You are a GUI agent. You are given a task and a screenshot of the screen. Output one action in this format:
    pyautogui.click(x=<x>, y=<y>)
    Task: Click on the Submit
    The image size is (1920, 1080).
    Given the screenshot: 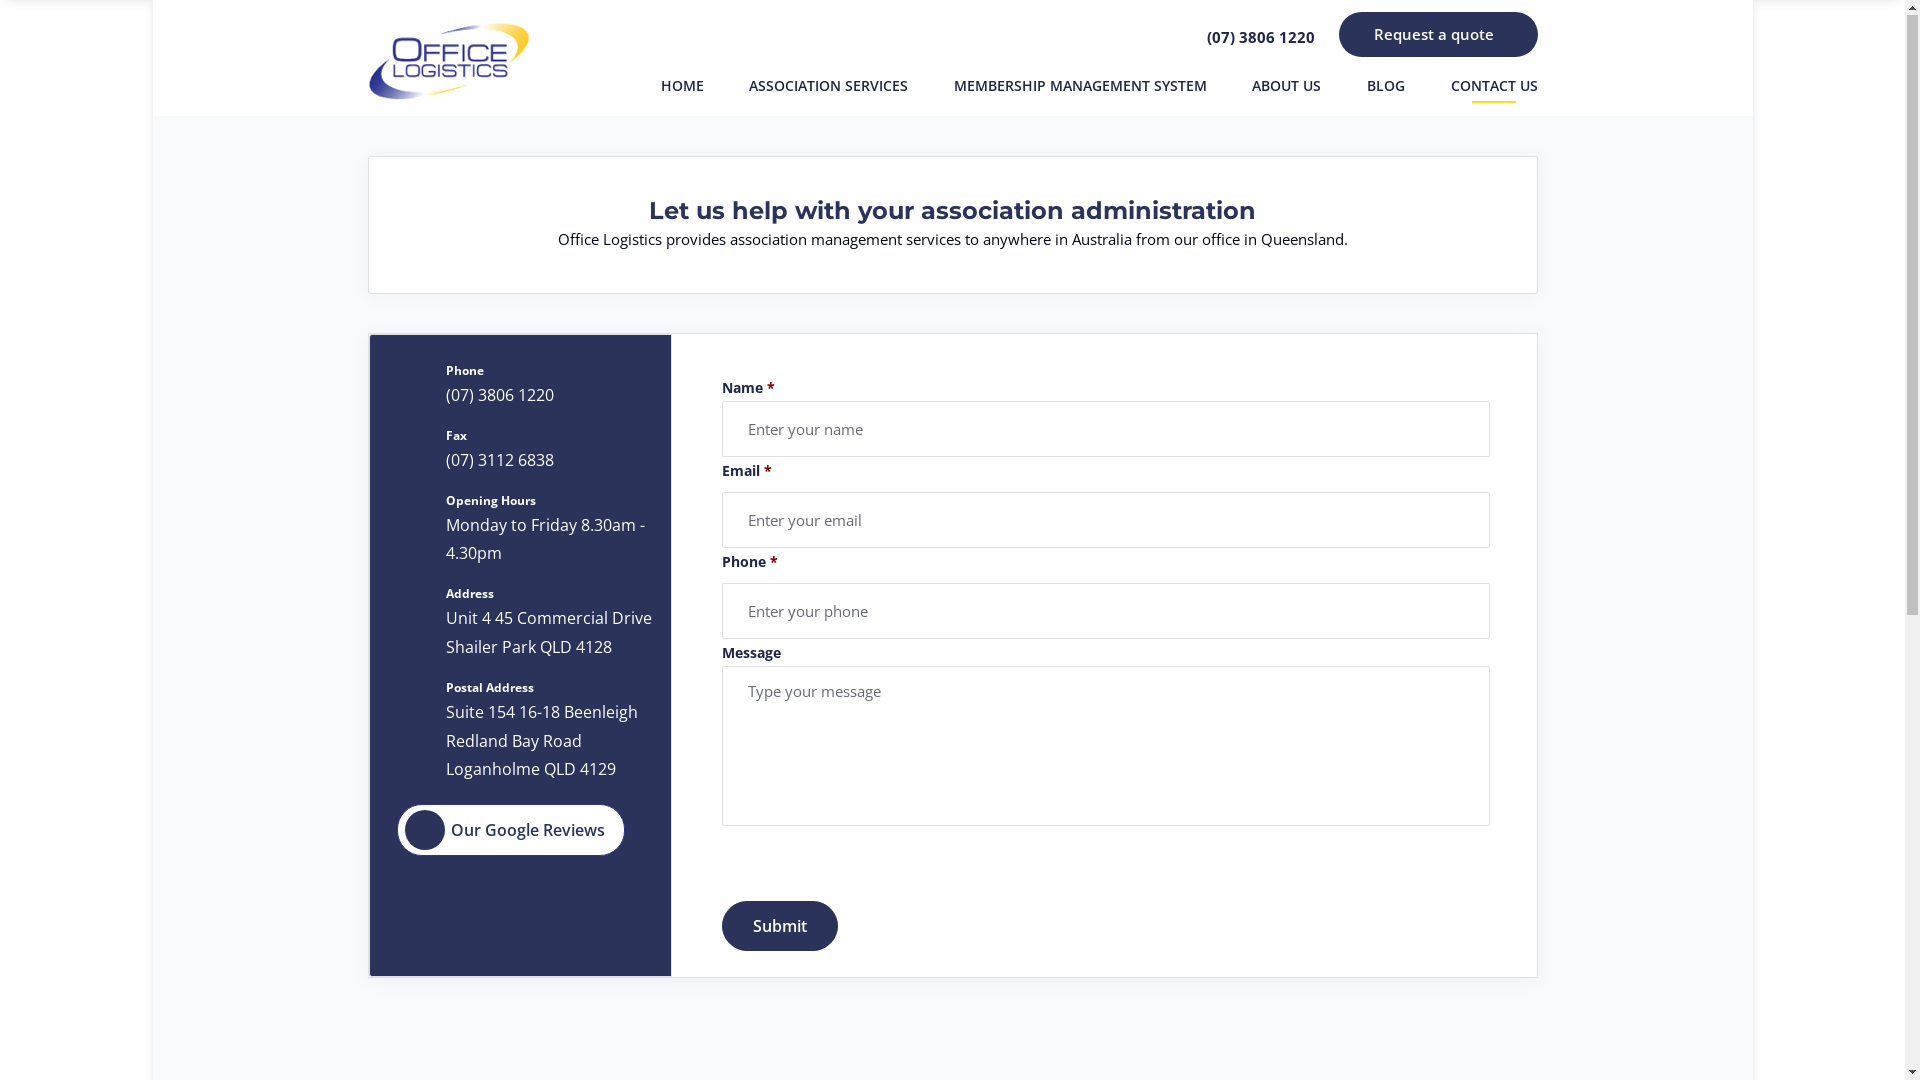 What is the action you would take?
    pyautogui.click(x=780, y=927)
    